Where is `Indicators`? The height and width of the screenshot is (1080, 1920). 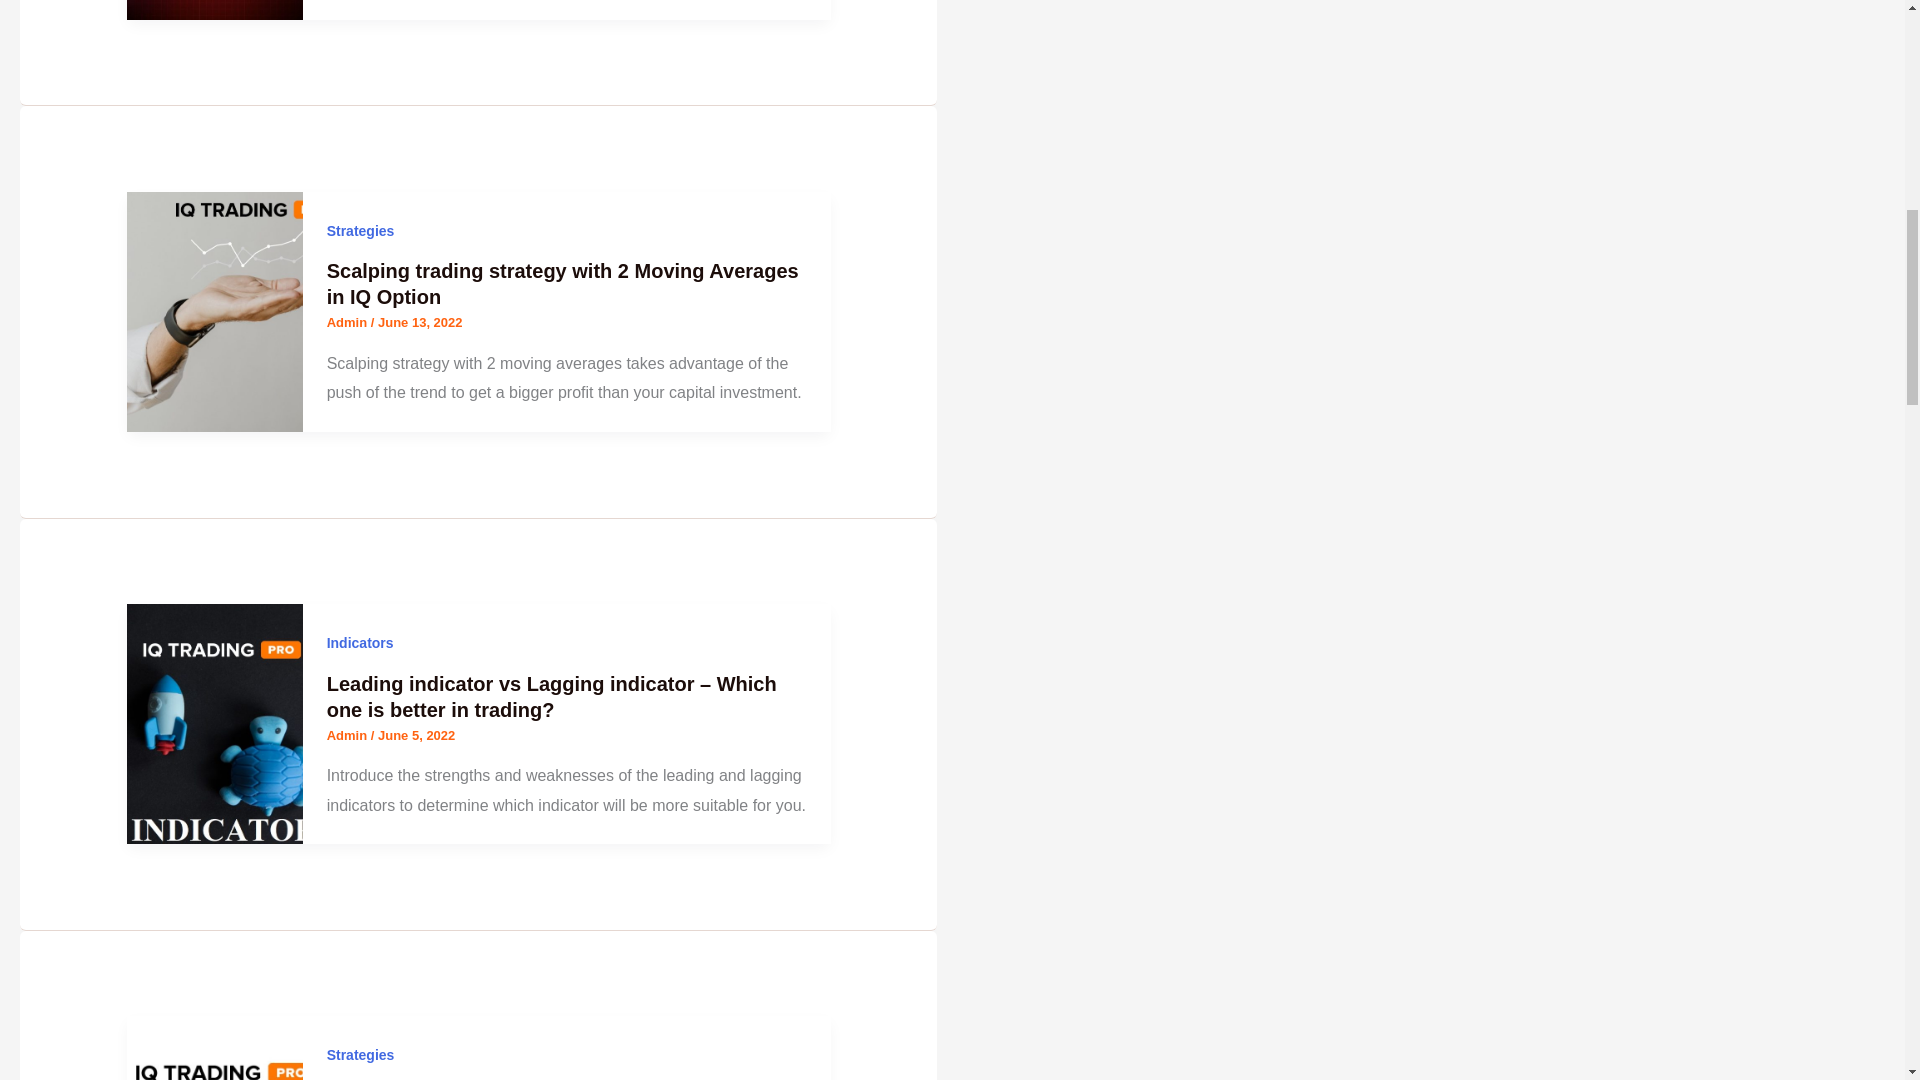 Indicators is located at coordinates (360, 643).